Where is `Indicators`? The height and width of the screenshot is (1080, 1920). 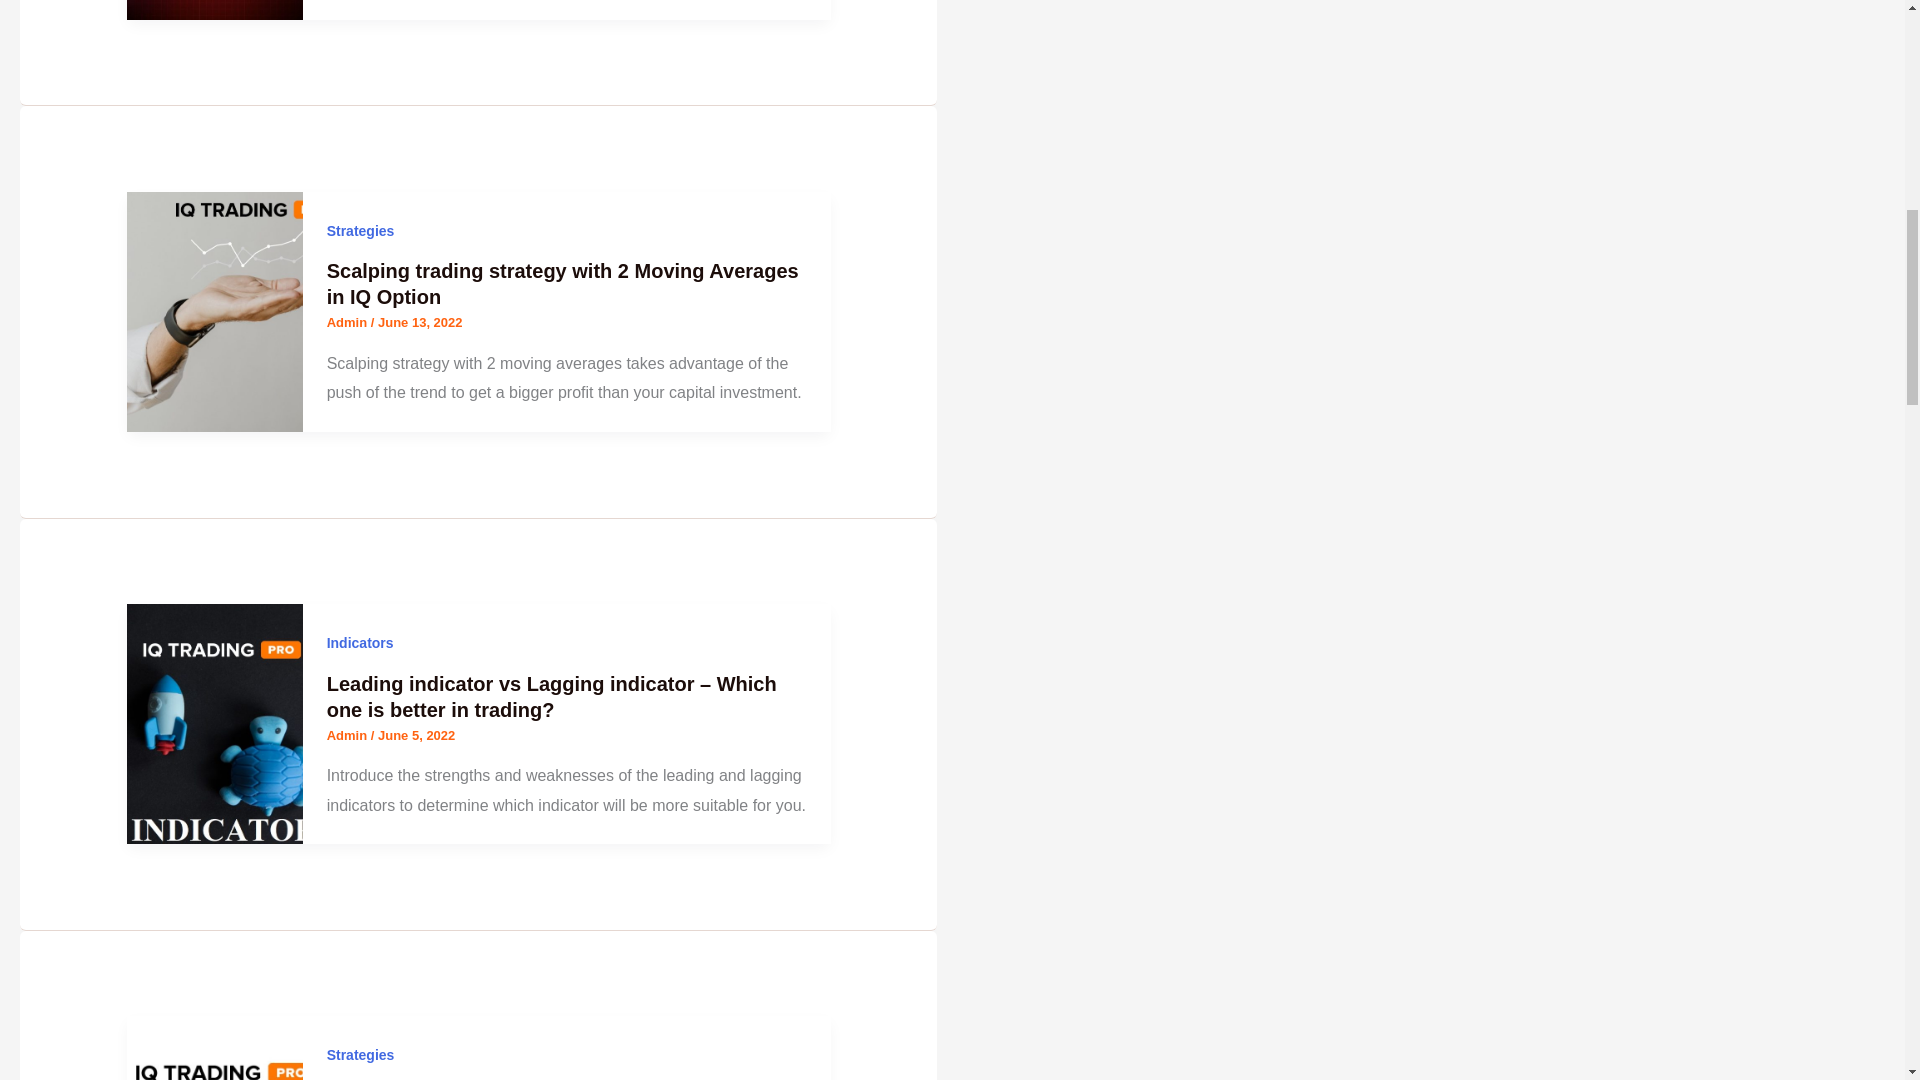 Indicators is located at coordinates (360, 643).